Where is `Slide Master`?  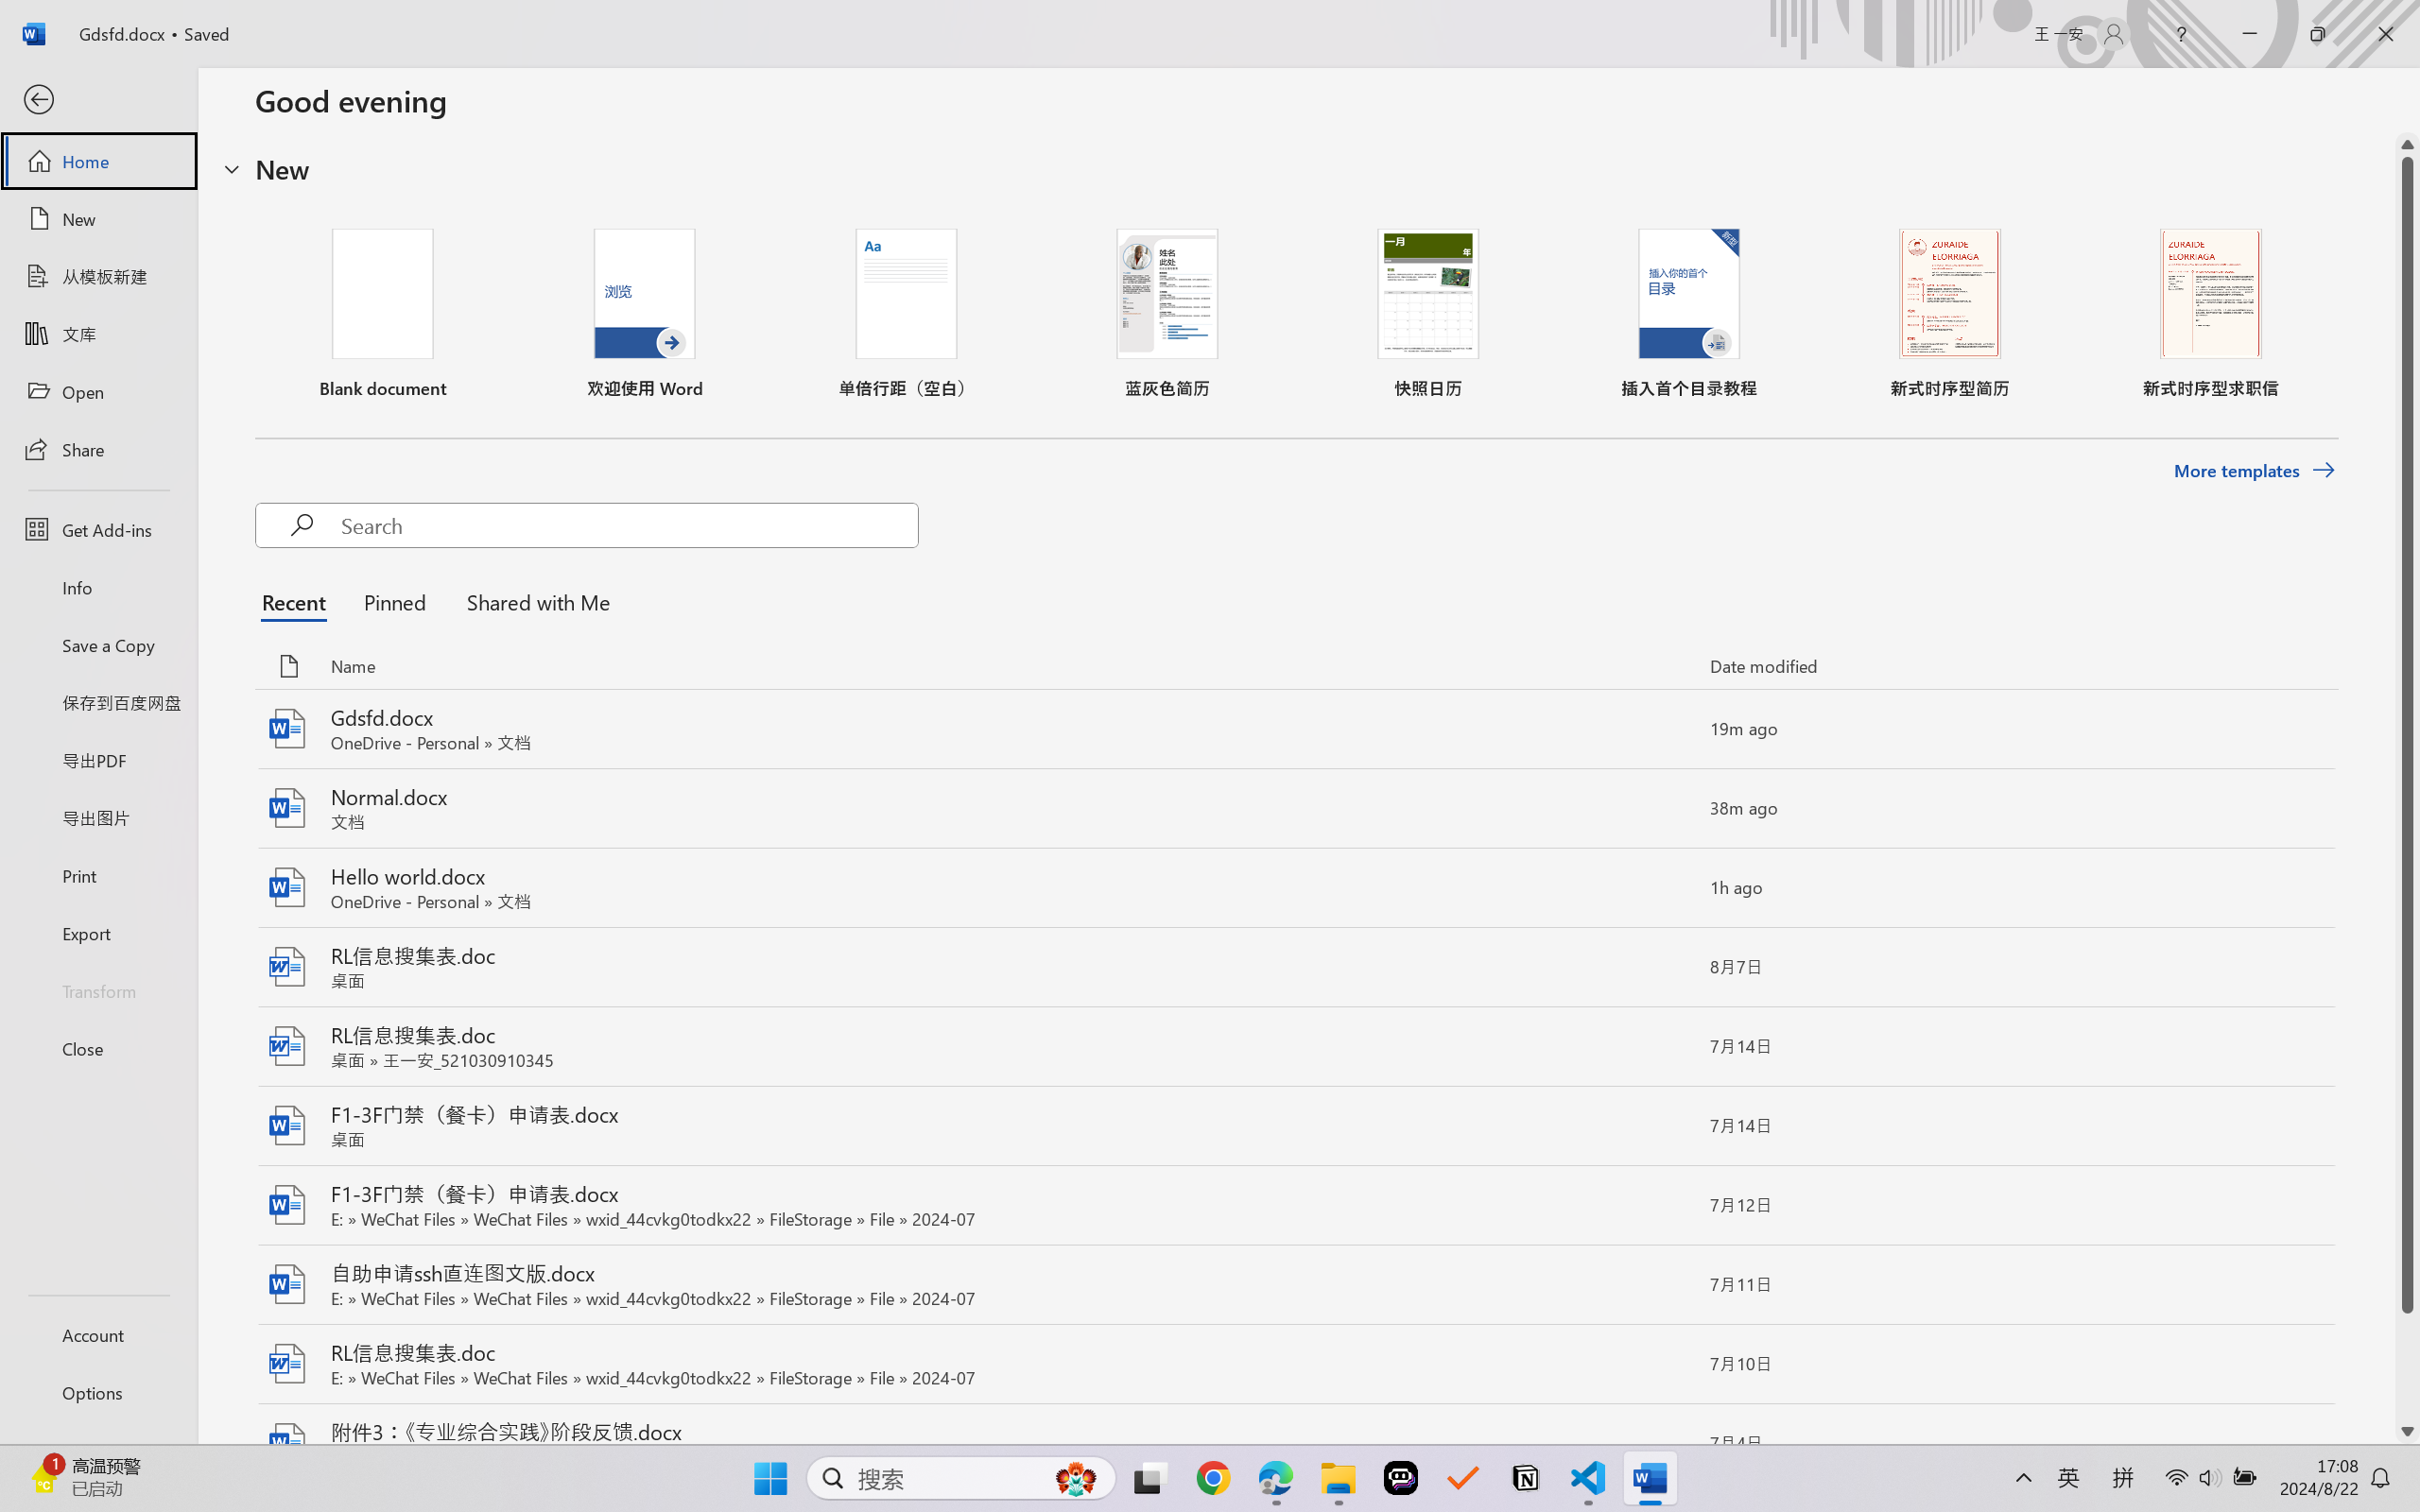
Slide Master is located at coordinates (98, 51).